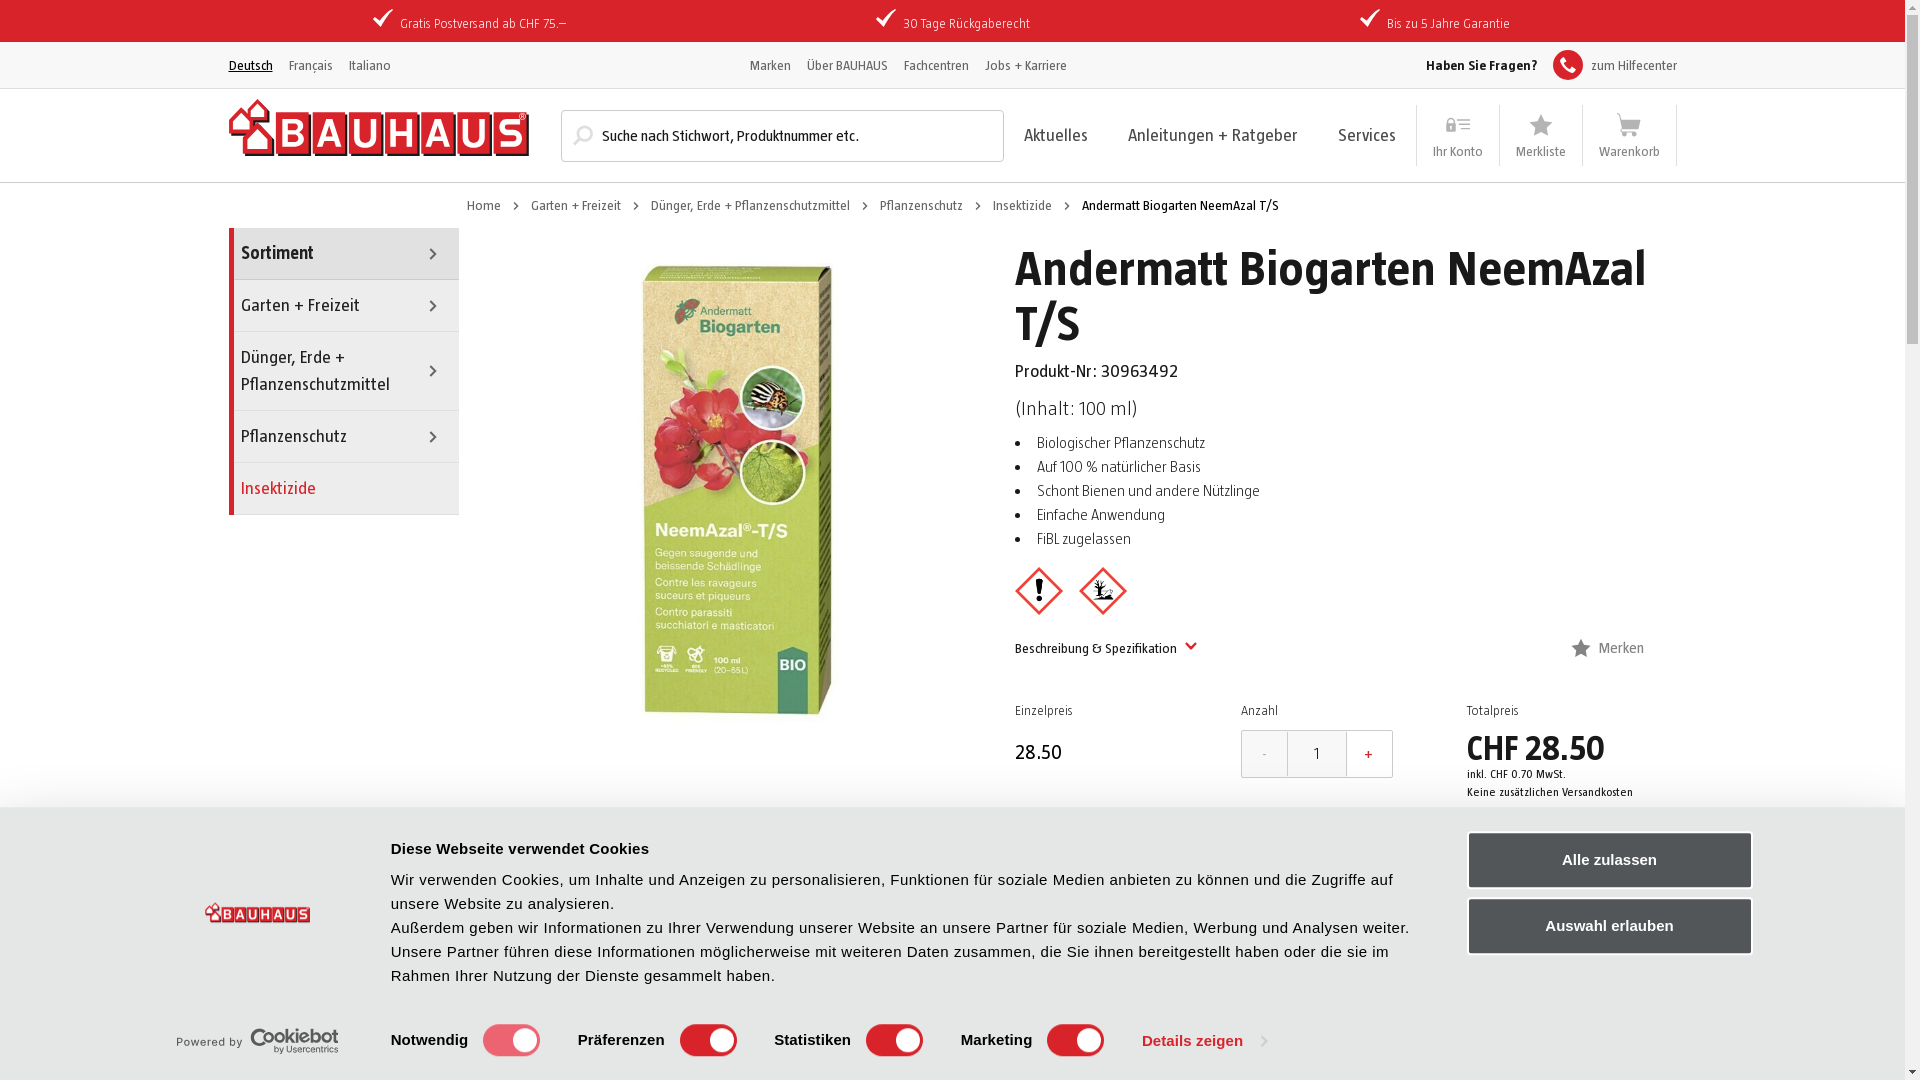 This screenshot has height=1080, width=1920. Describe the element at coordinates (936, 64) in the screenshot. I see `Fachcentren` at that location.